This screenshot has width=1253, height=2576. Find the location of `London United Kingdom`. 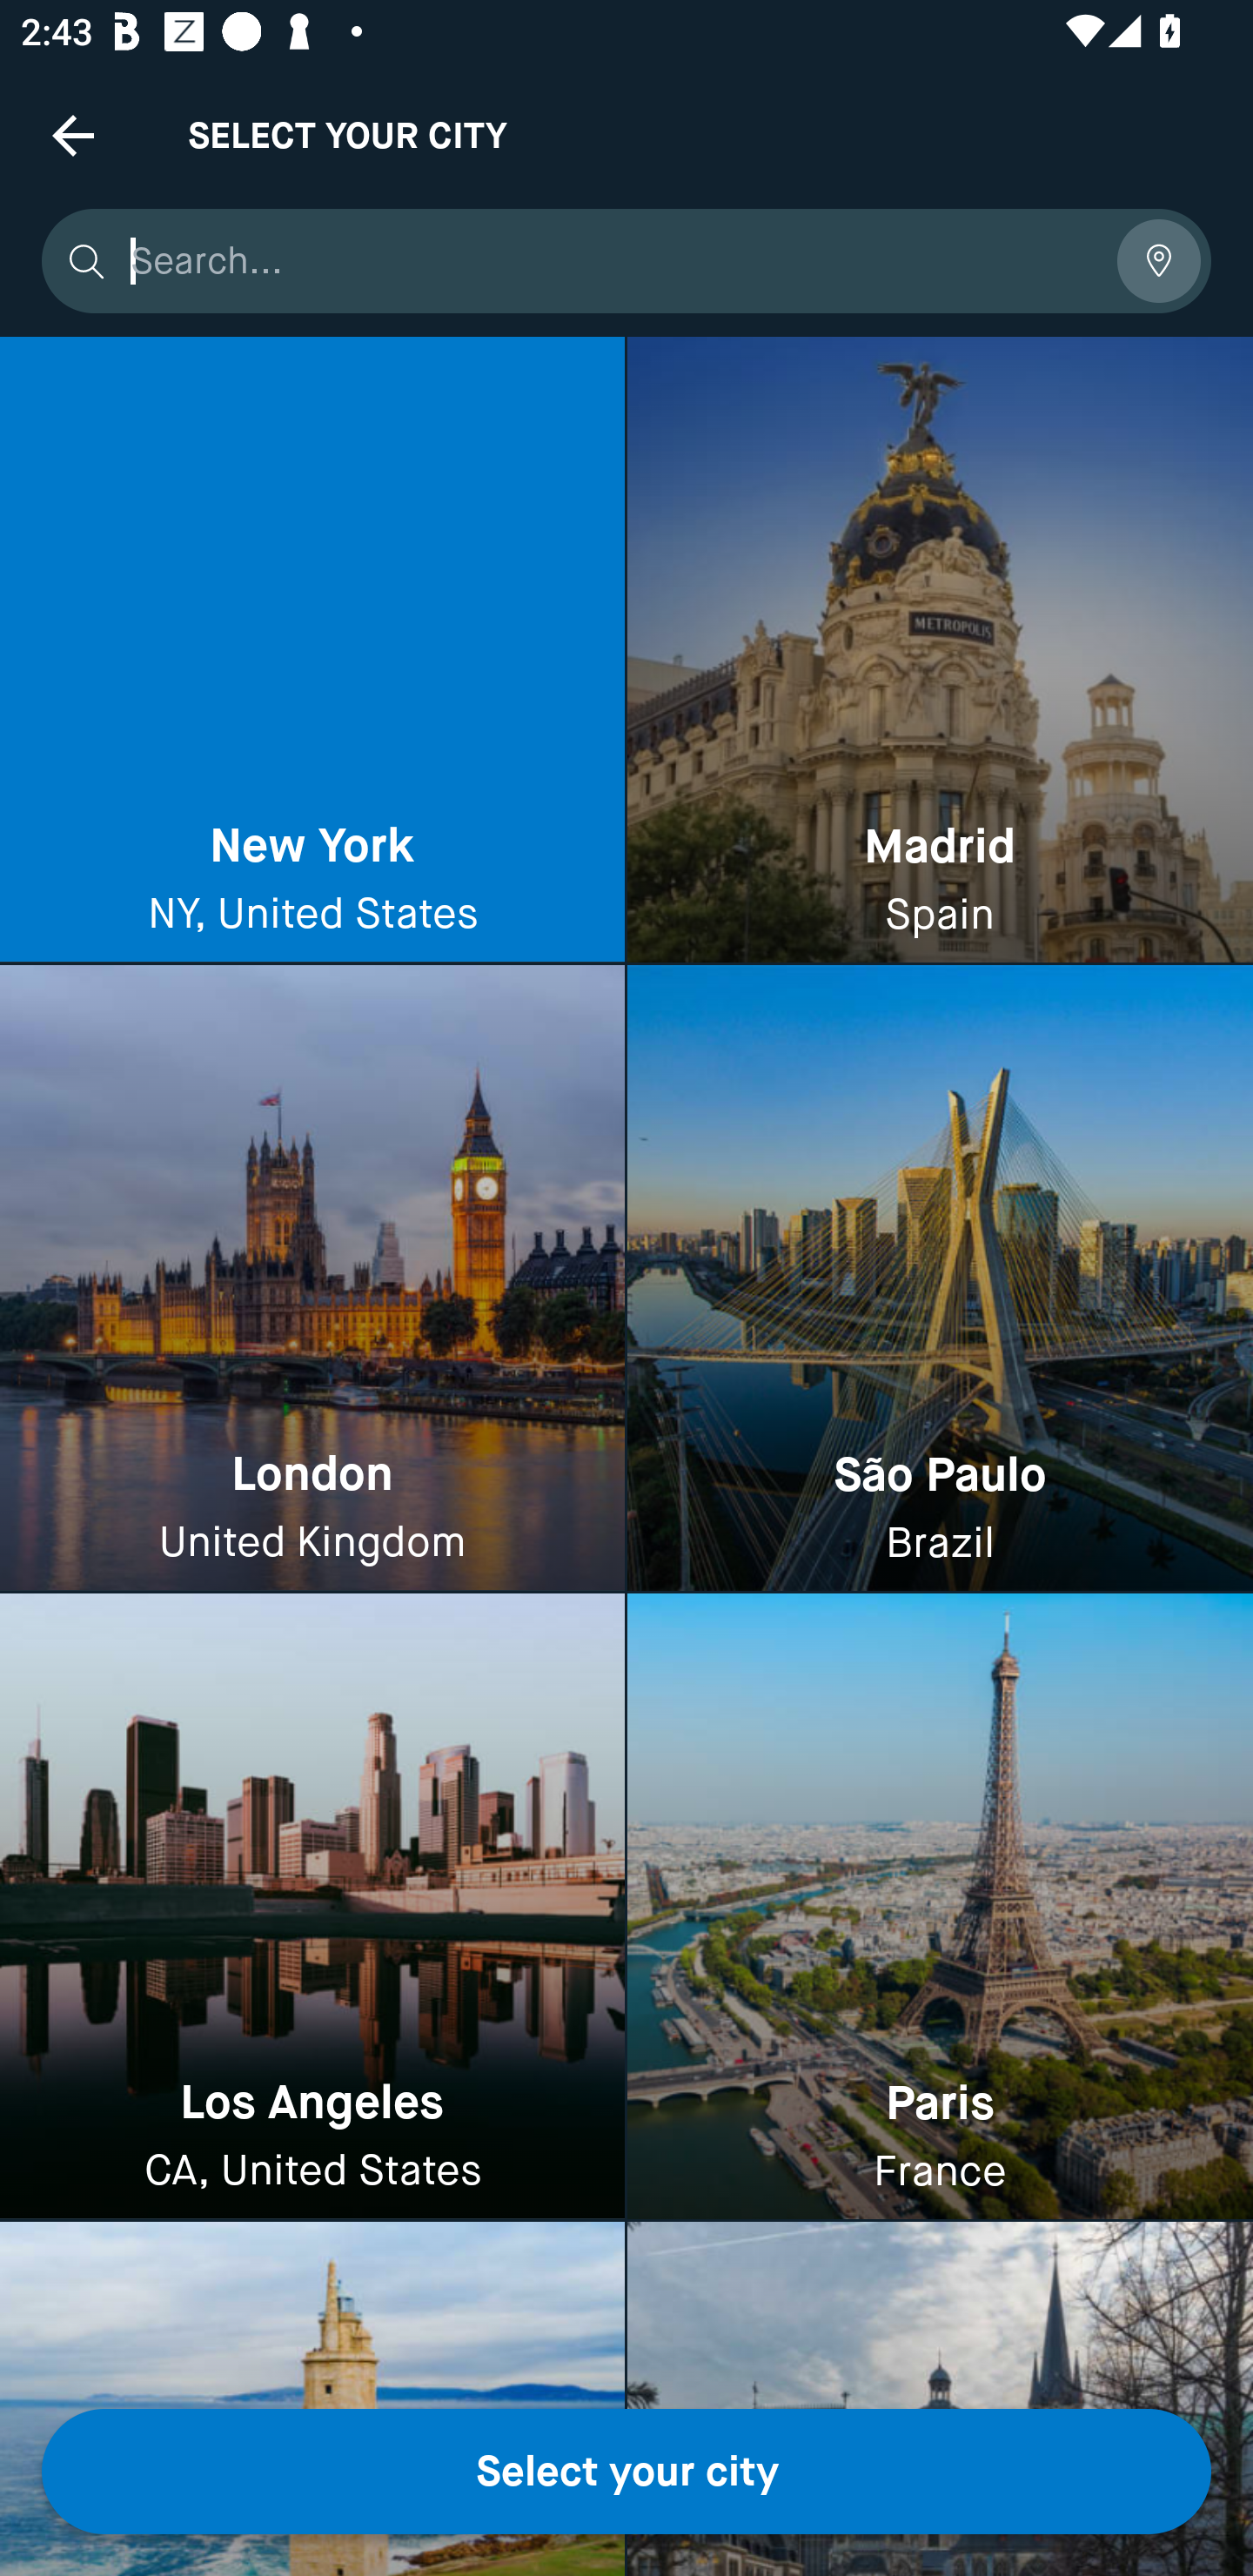

London United Kingdom is located at coordinates (312, 1279).